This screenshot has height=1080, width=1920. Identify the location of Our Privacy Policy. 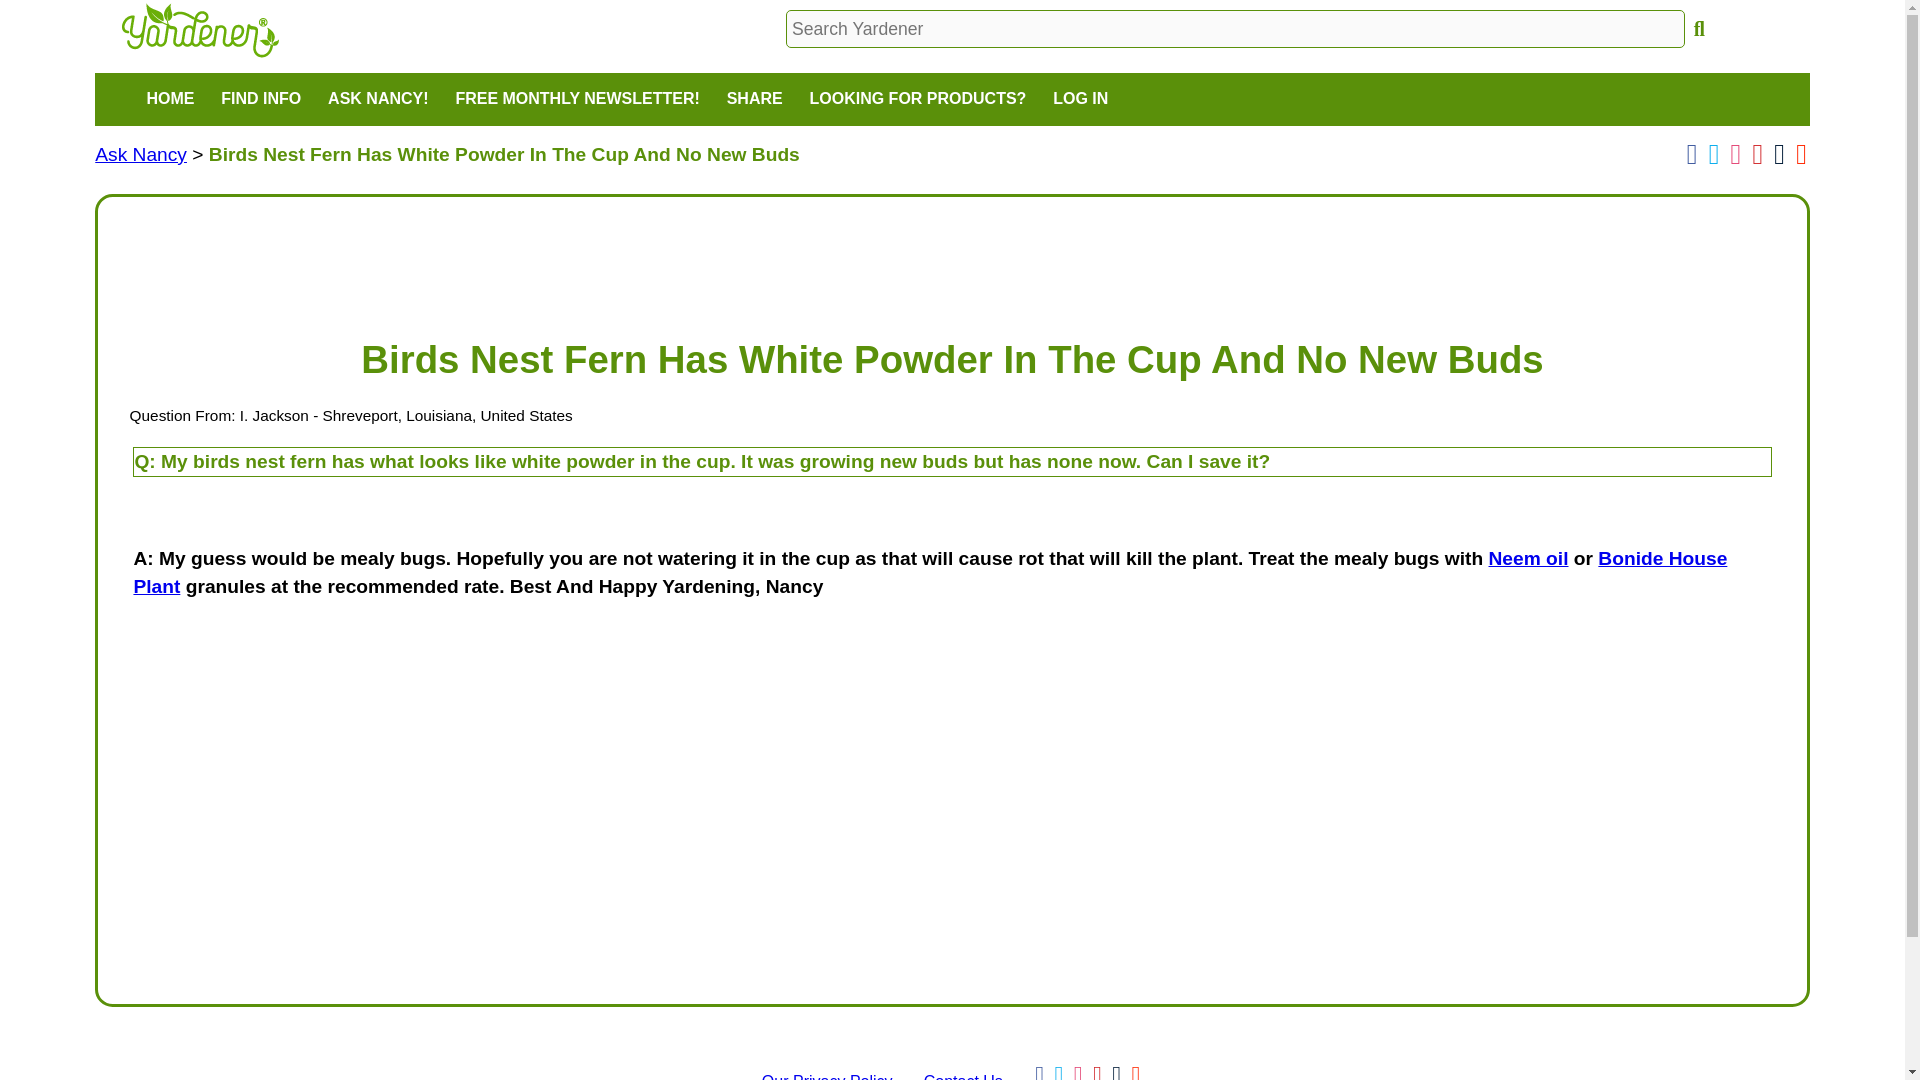
(827, 1076).